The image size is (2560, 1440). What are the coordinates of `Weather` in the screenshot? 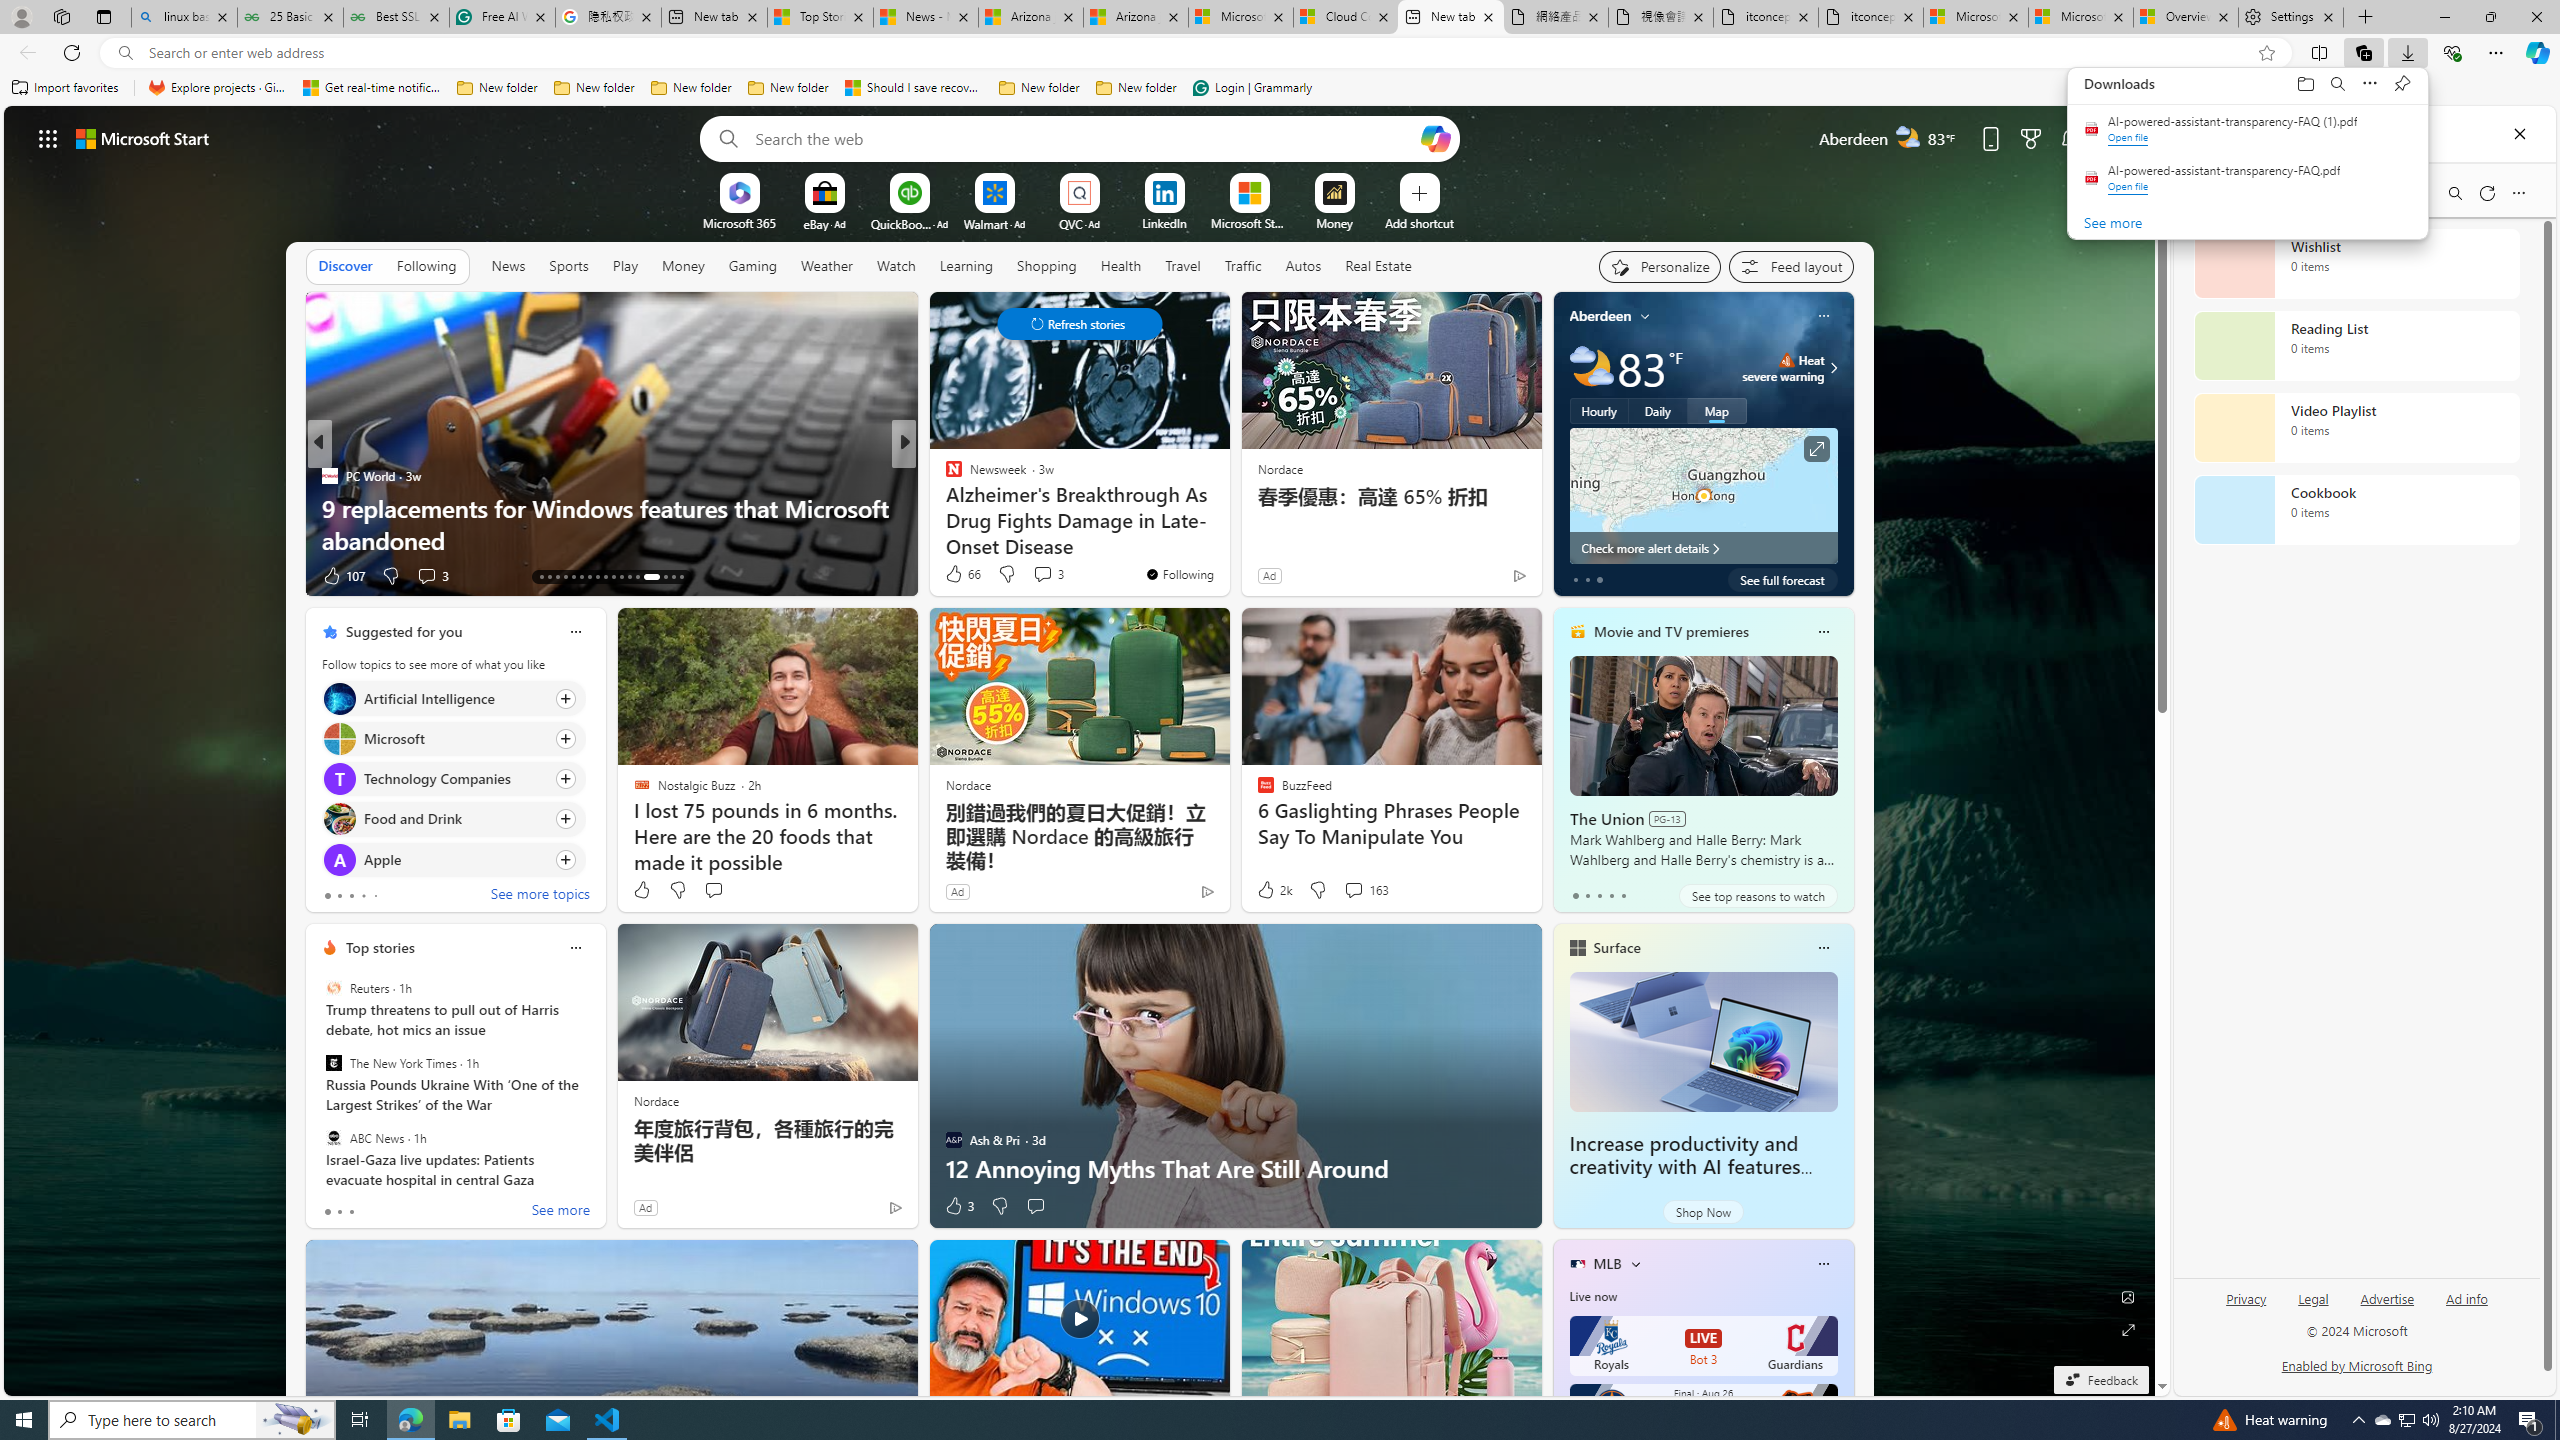 It's located at (826, 265).